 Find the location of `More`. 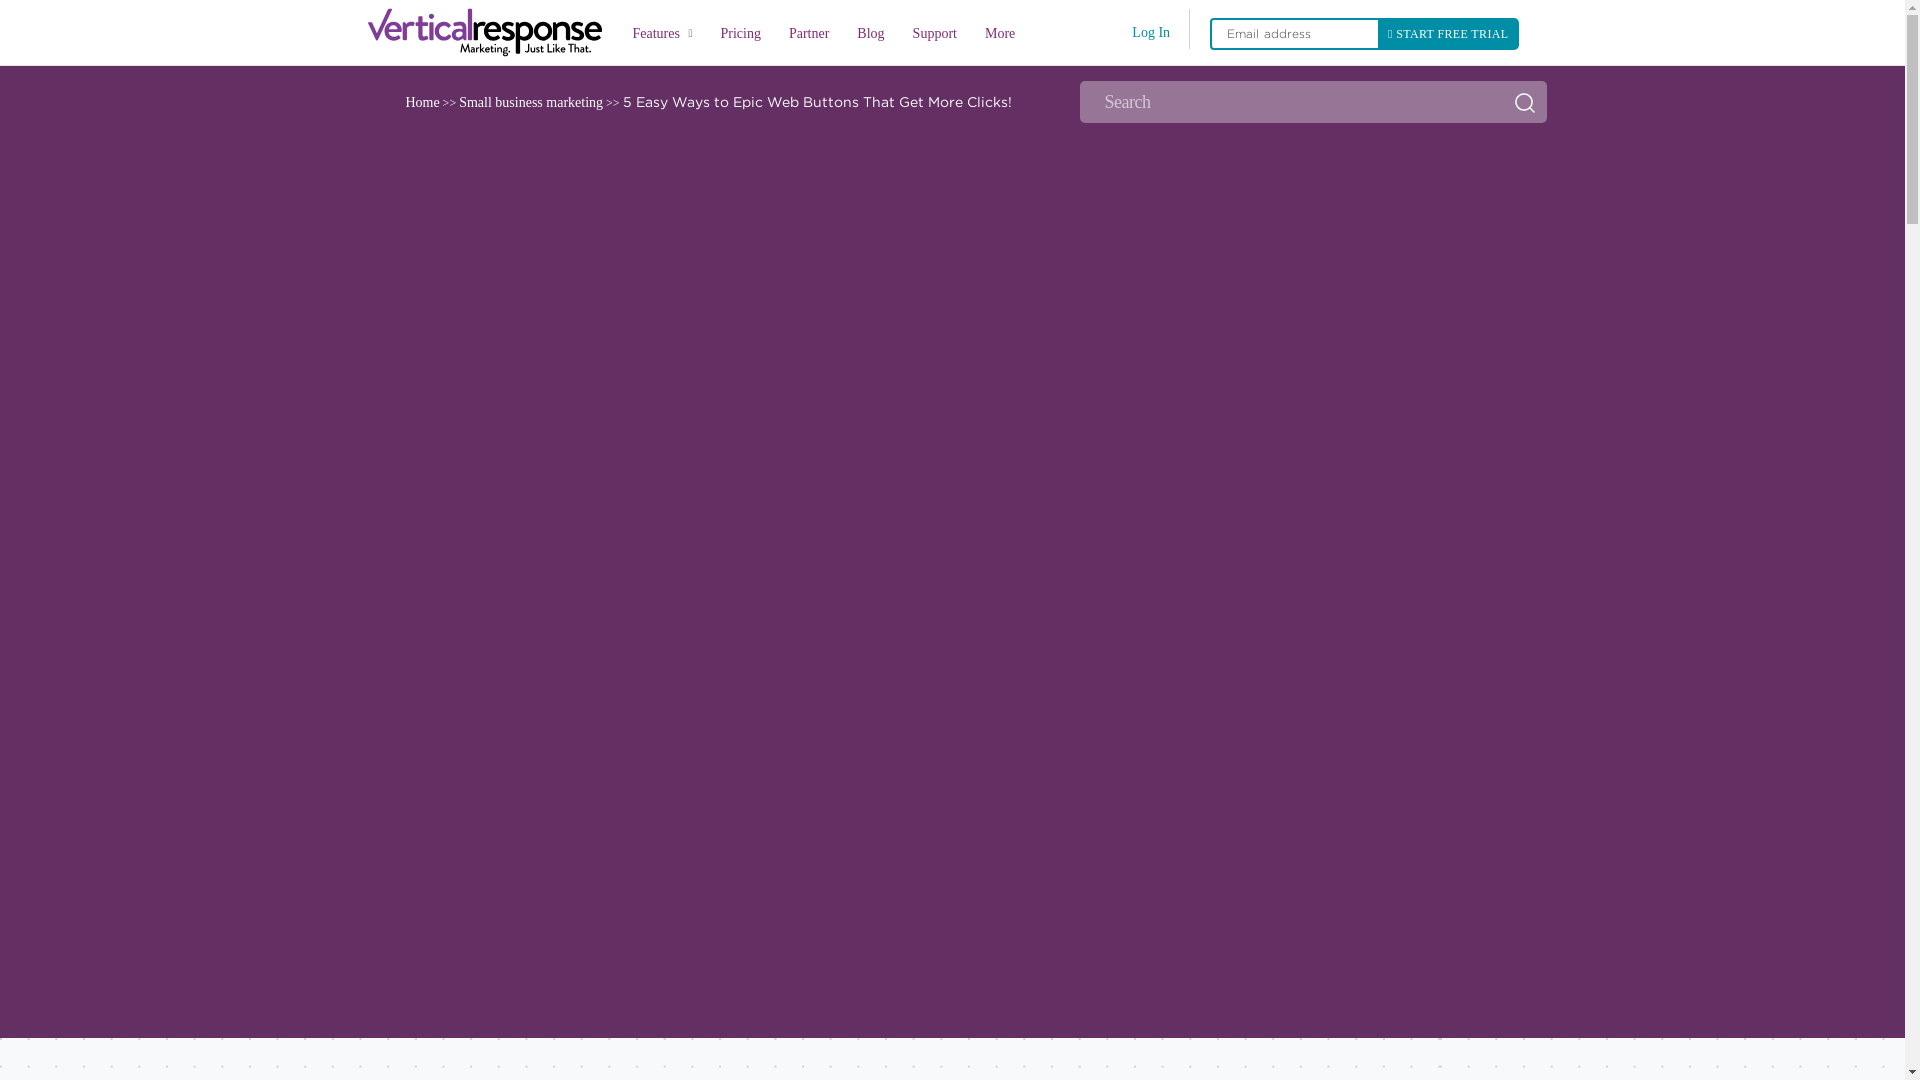

More is located at coordinates (1000, 36).